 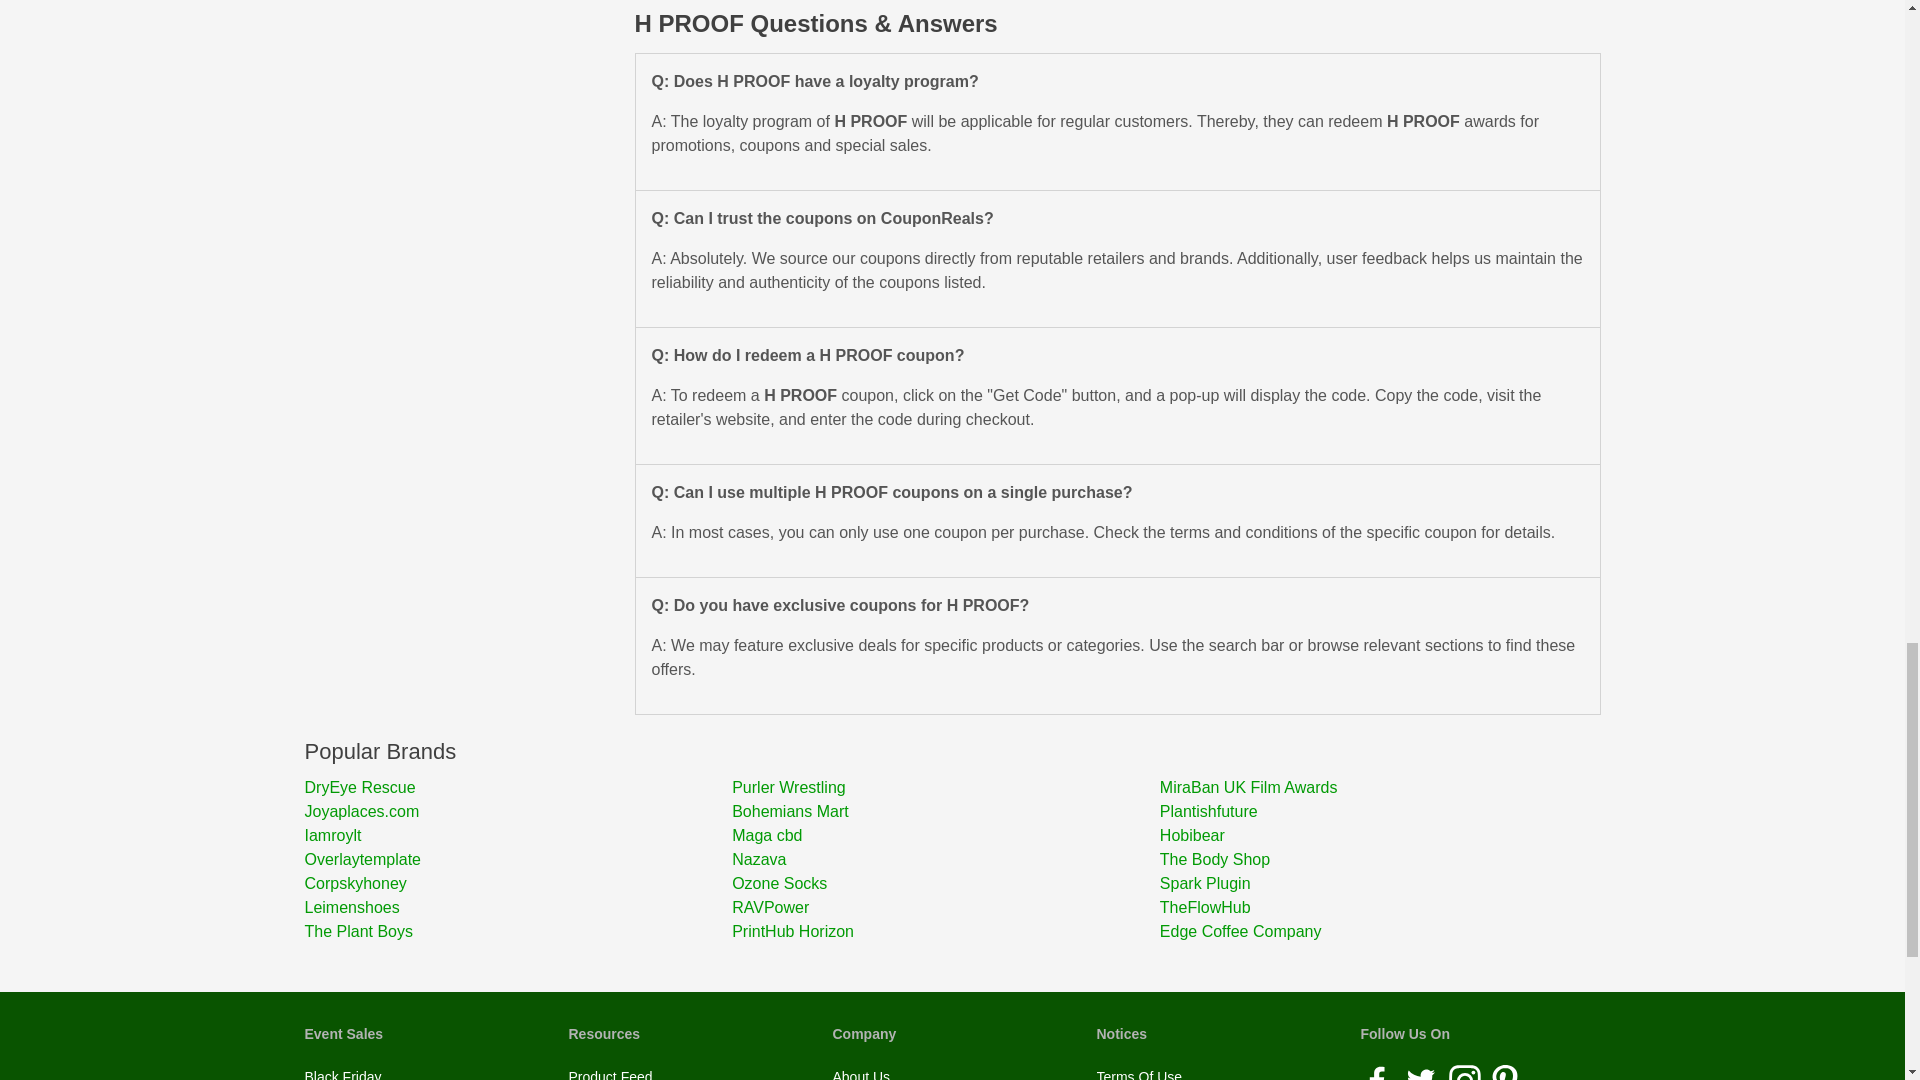 I want to click on DryEye Rescue, so click(x=517, y=788).